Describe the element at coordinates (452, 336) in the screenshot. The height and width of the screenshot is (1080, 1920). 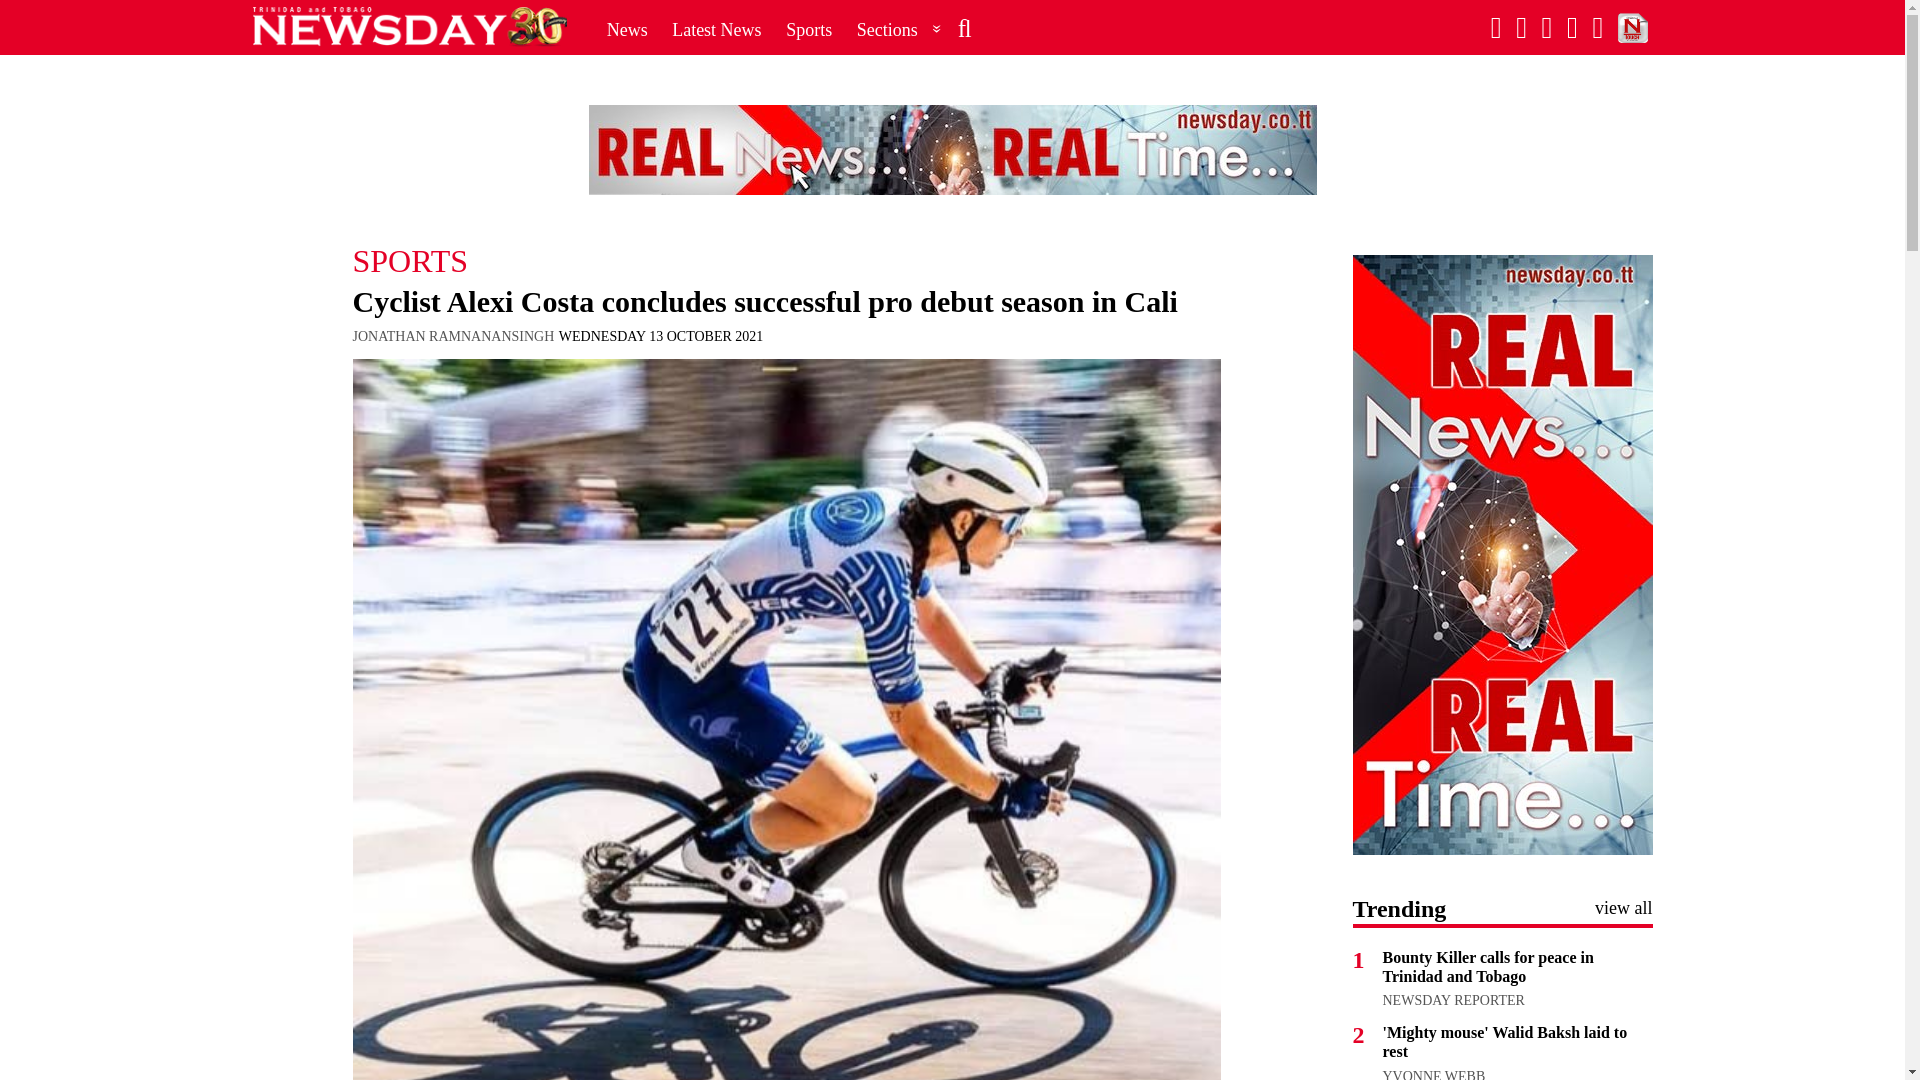
I see `JONATHAN RAMNANANSINGH` at that location.